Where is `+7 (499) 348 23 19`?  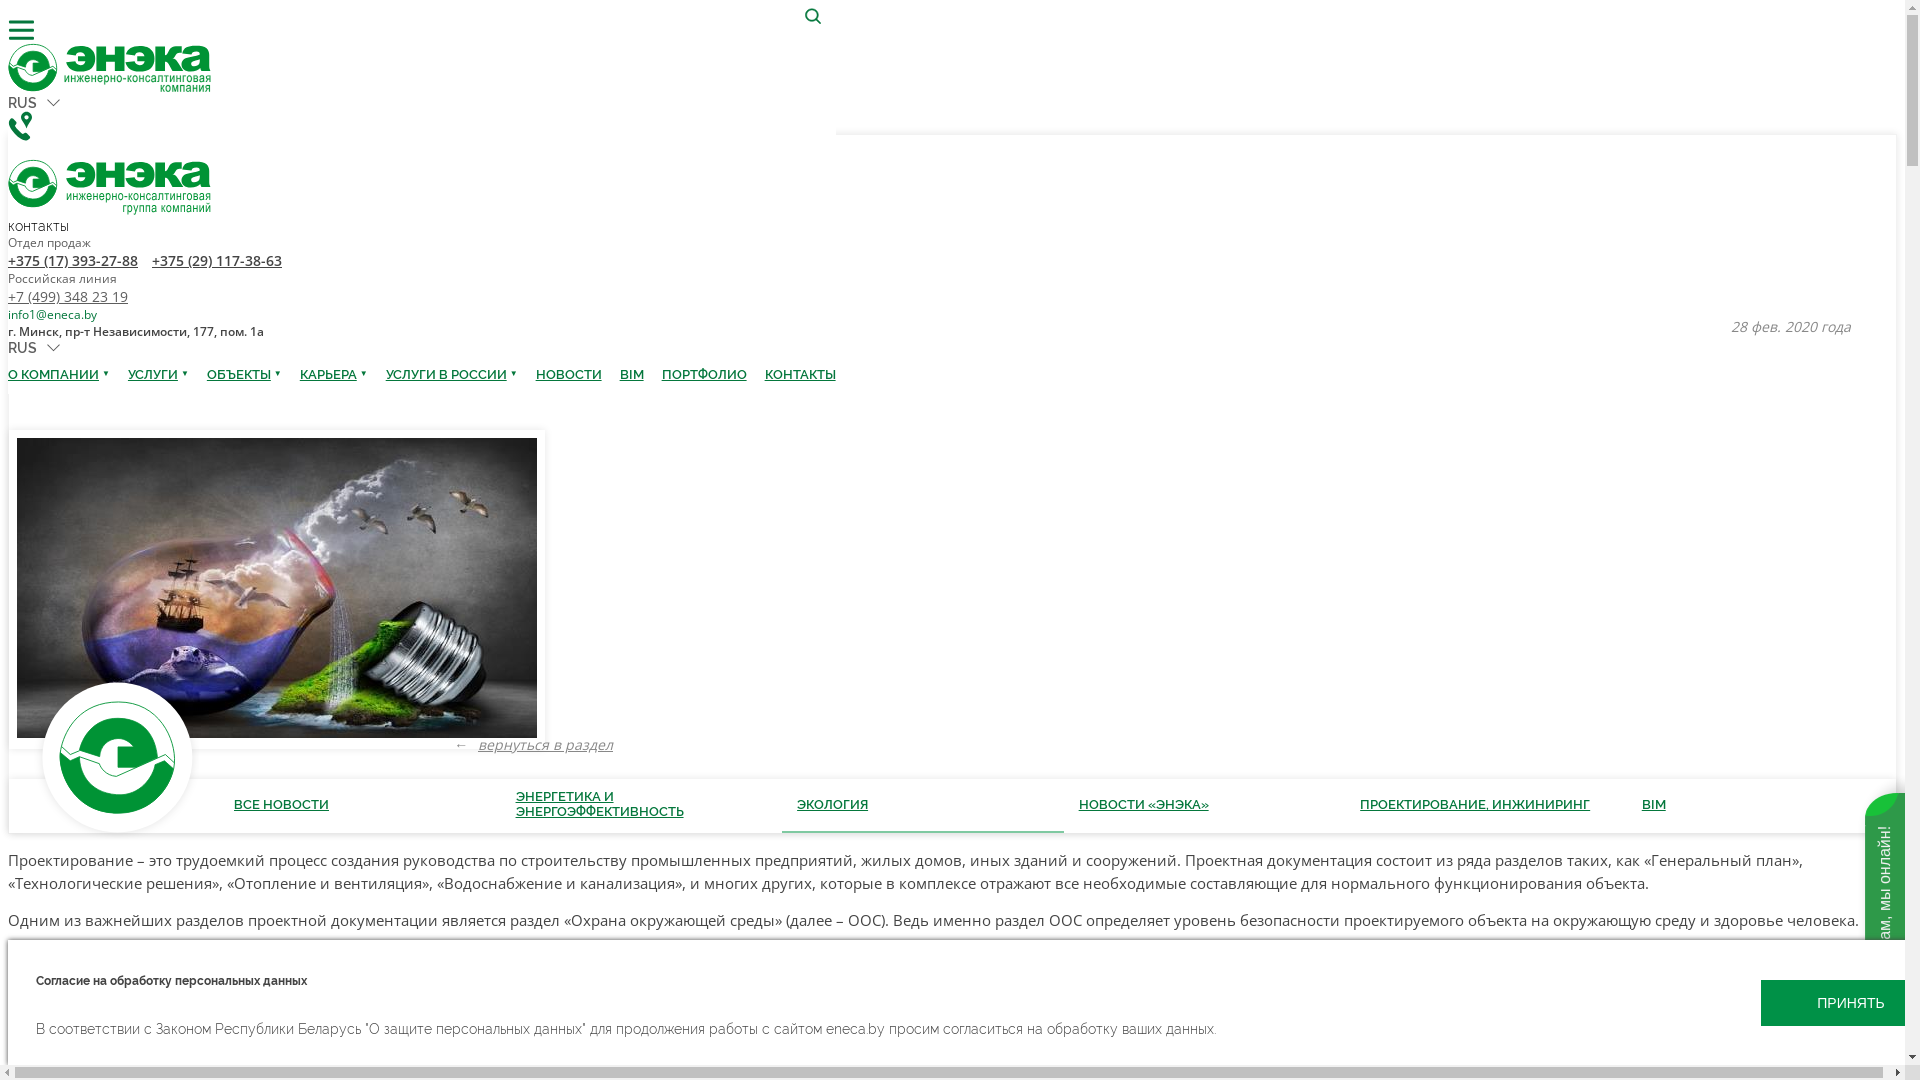 +7 (499) 348 23 19 is located at coordinates (68, 296).